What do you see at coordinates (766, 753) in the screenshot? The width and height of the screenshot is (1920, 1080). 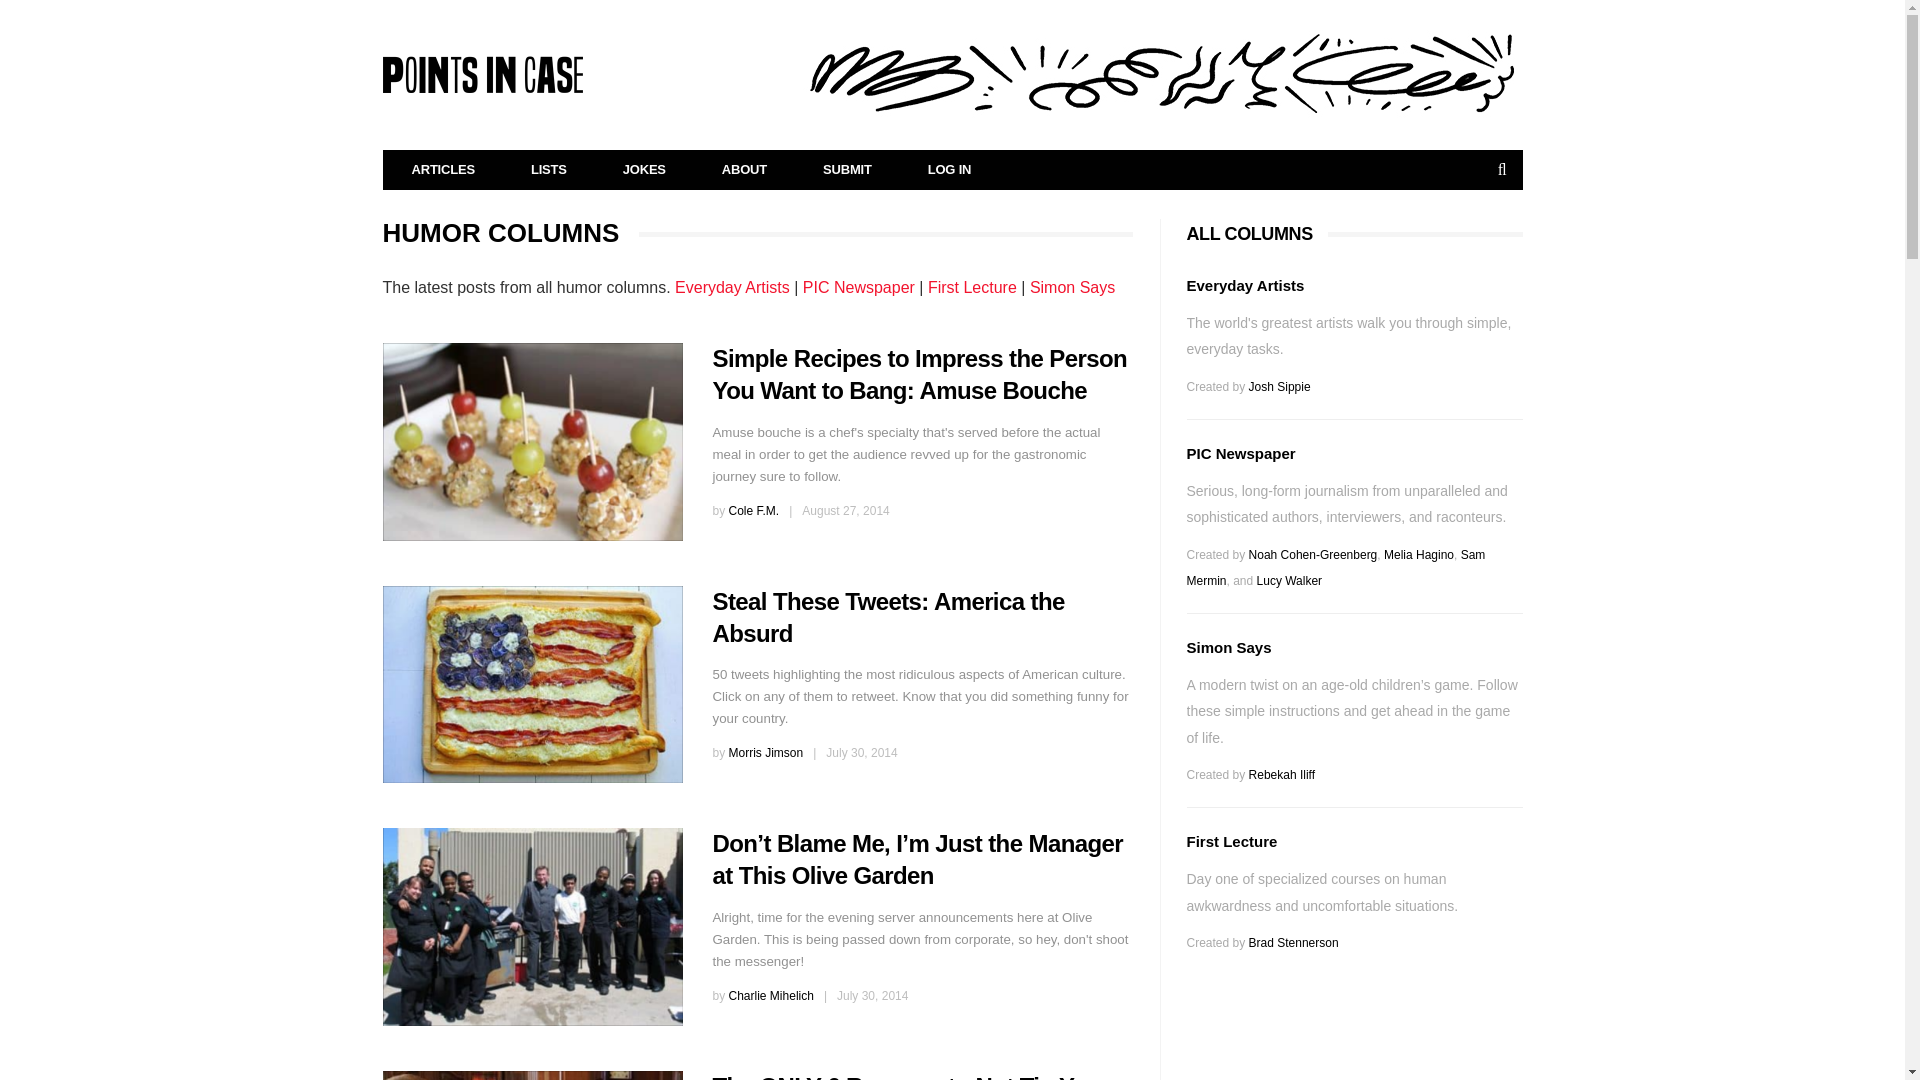 I see `Posts by Morris Jimson` at bounding box center [766, 753].